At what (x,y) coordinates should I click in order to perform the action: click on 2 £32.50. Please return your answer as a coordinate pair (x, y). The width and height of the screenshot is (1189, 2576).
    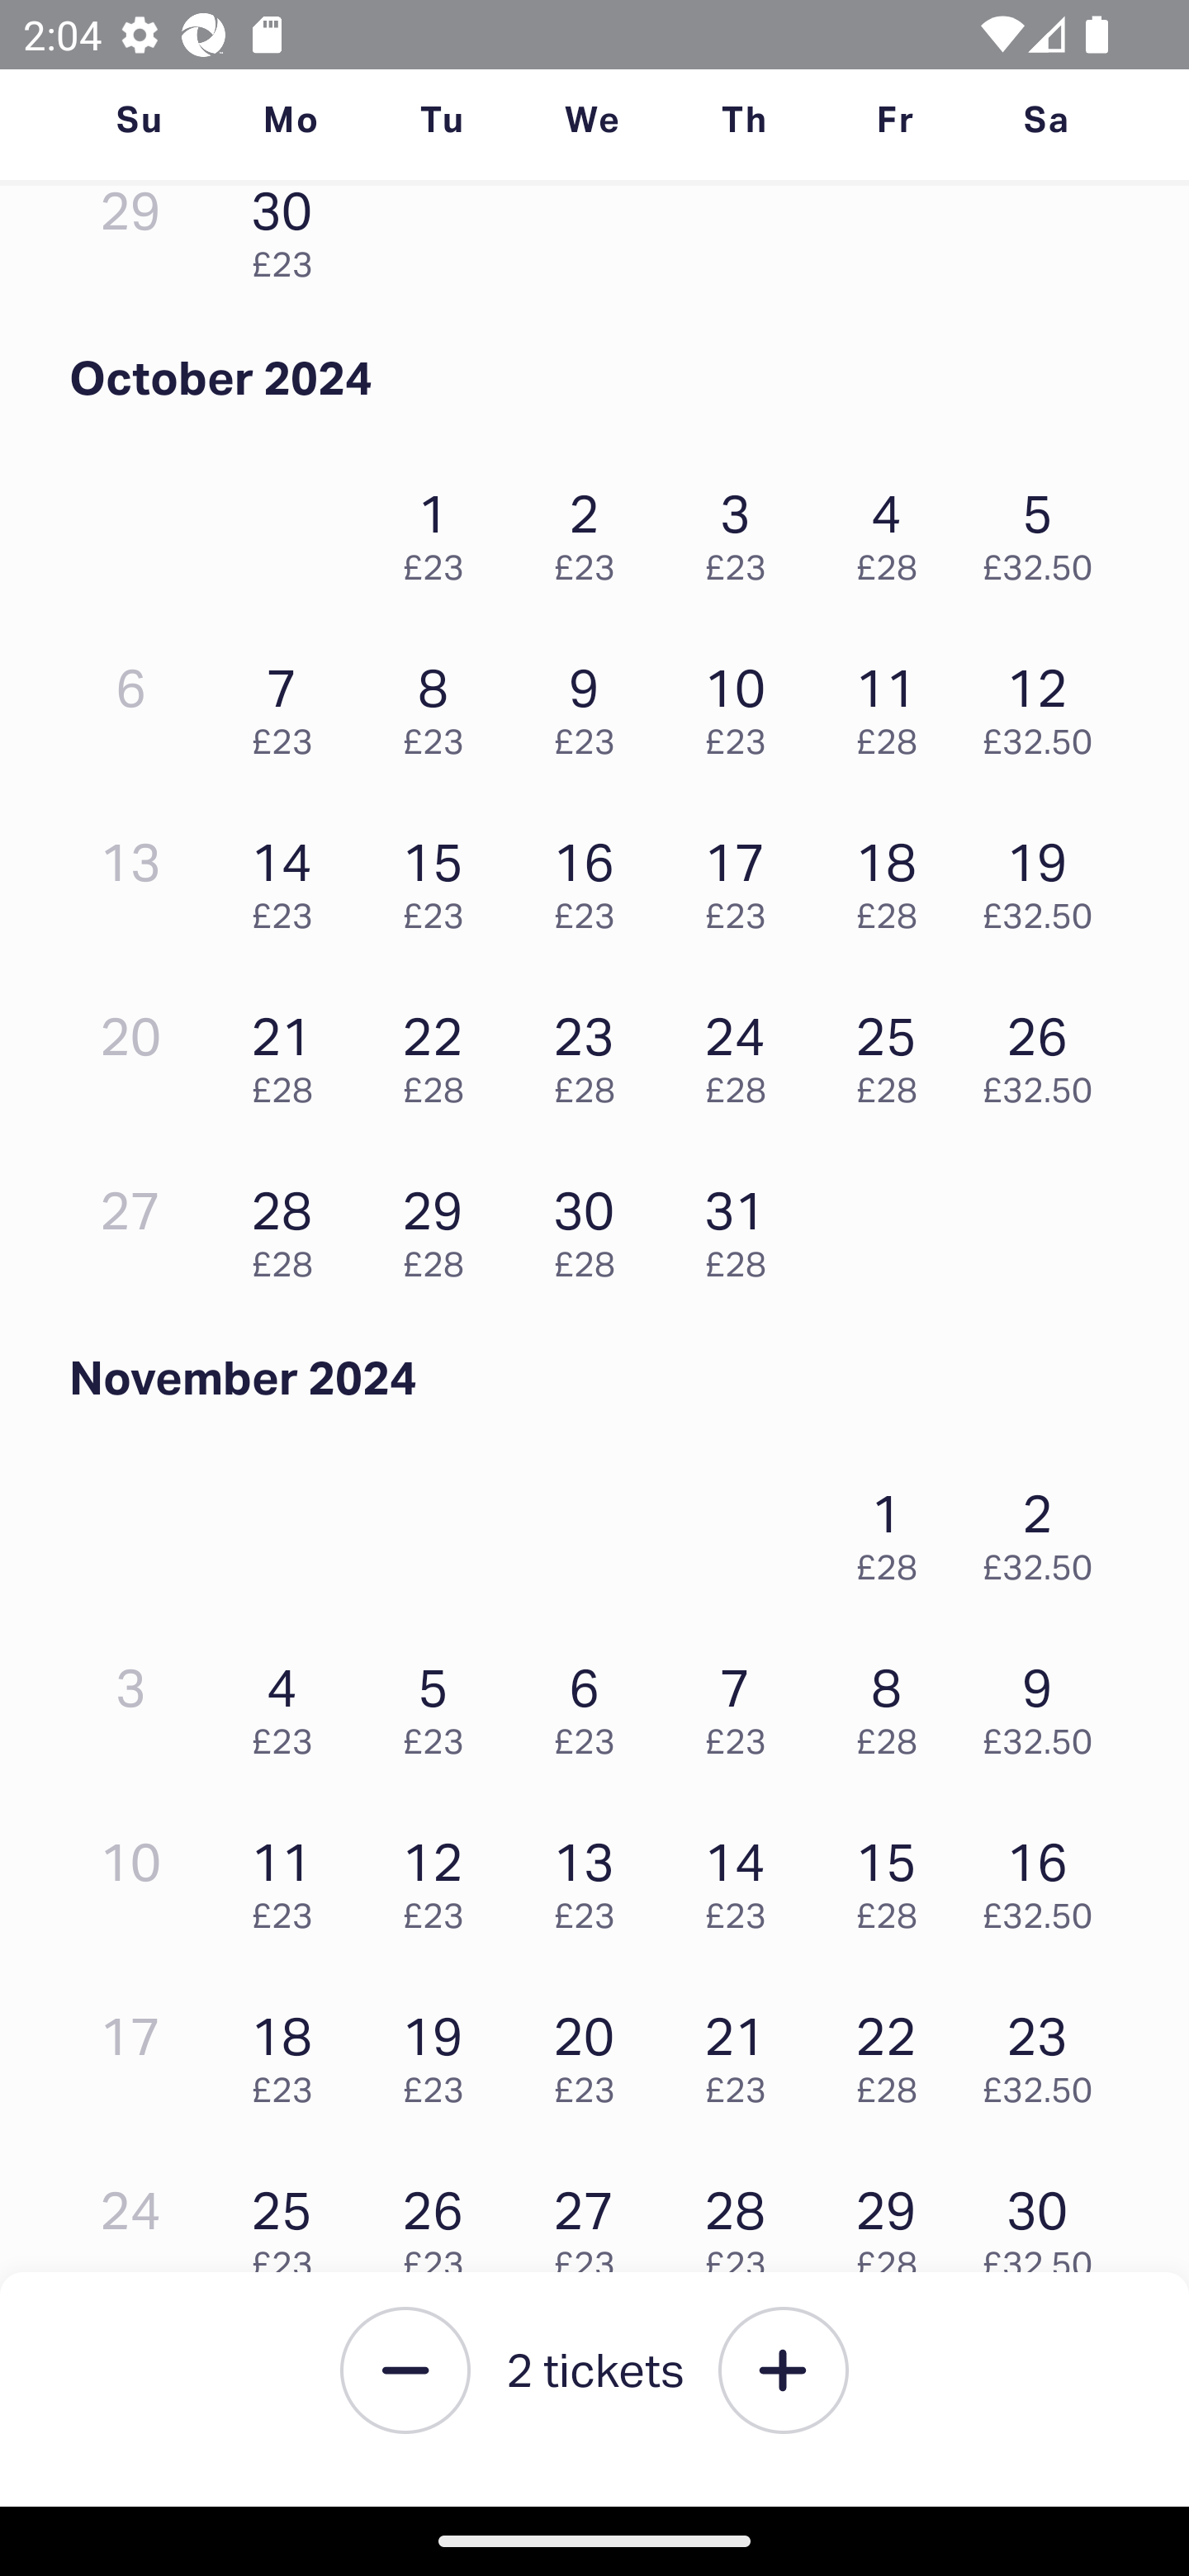
    Looking at the image, I should click on (1045, 1529).